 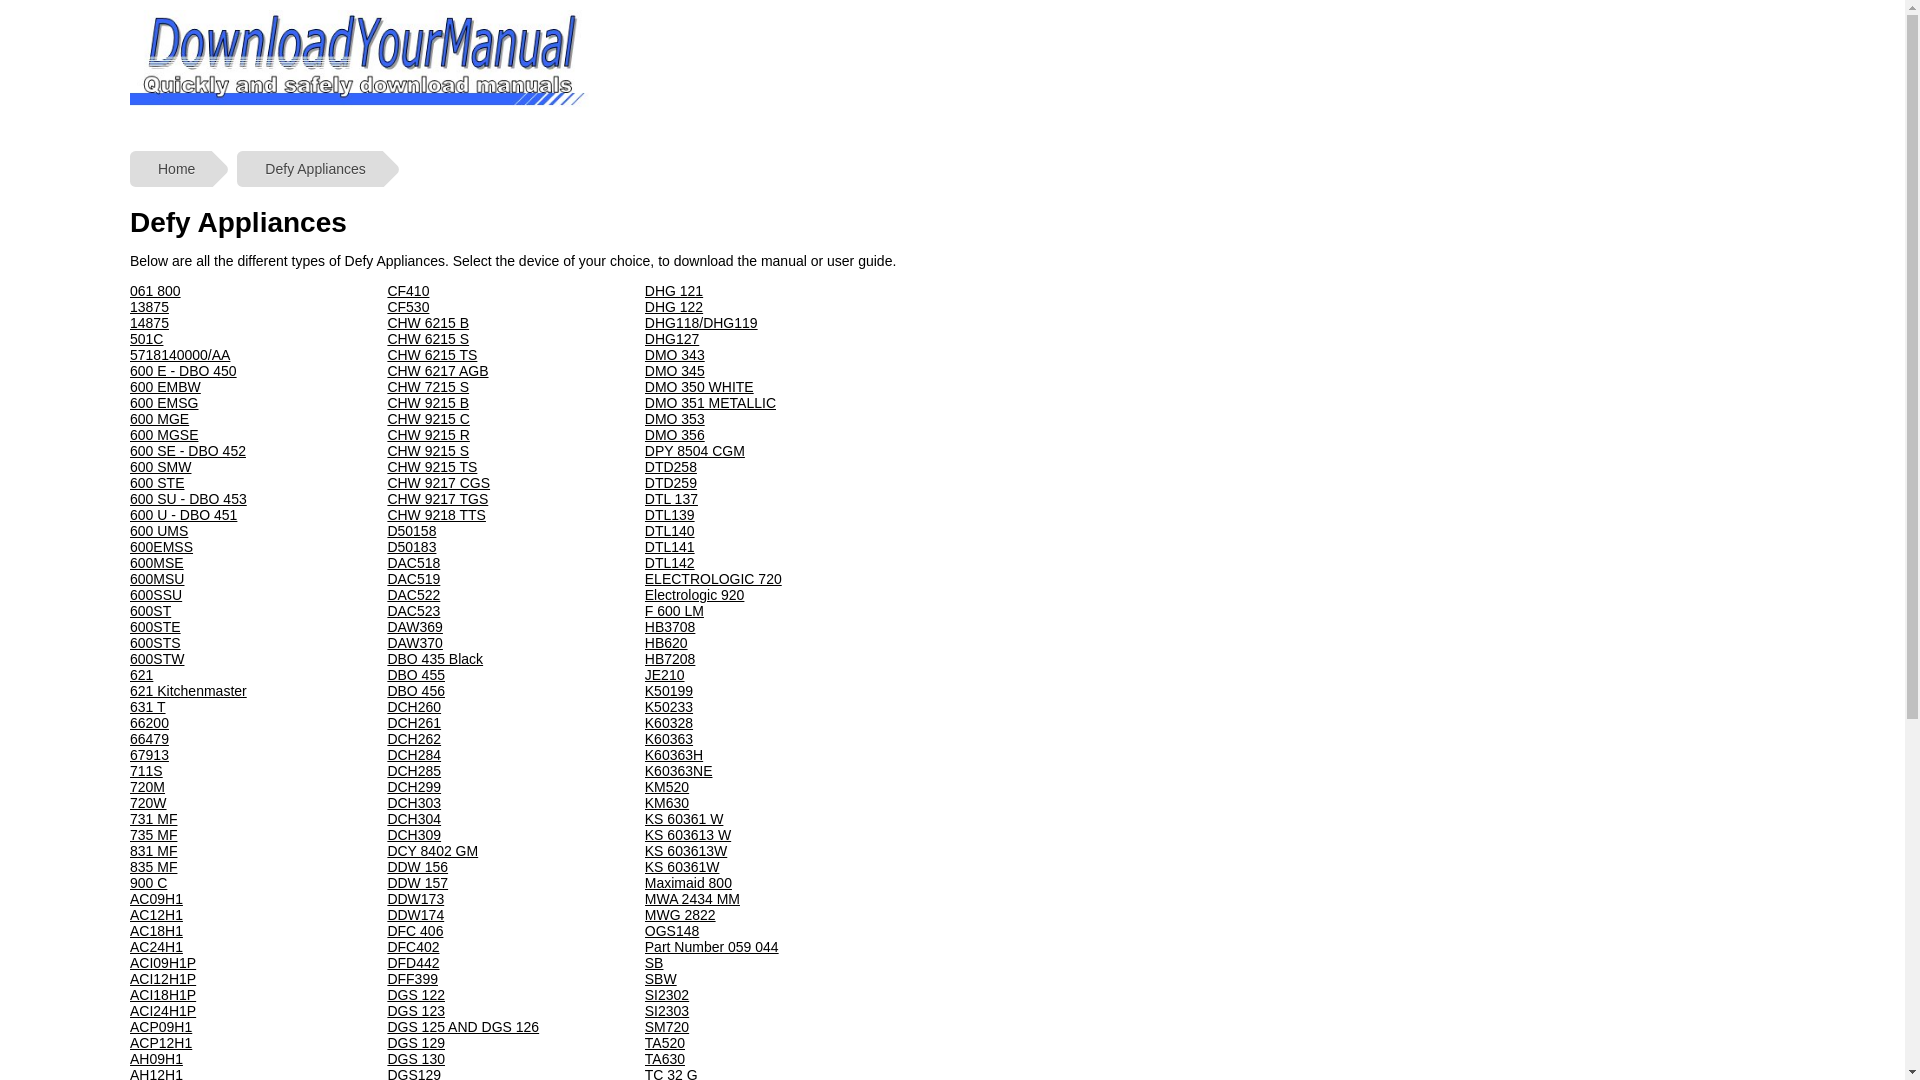 I want to click on KM630, so click(x=667, y=803).